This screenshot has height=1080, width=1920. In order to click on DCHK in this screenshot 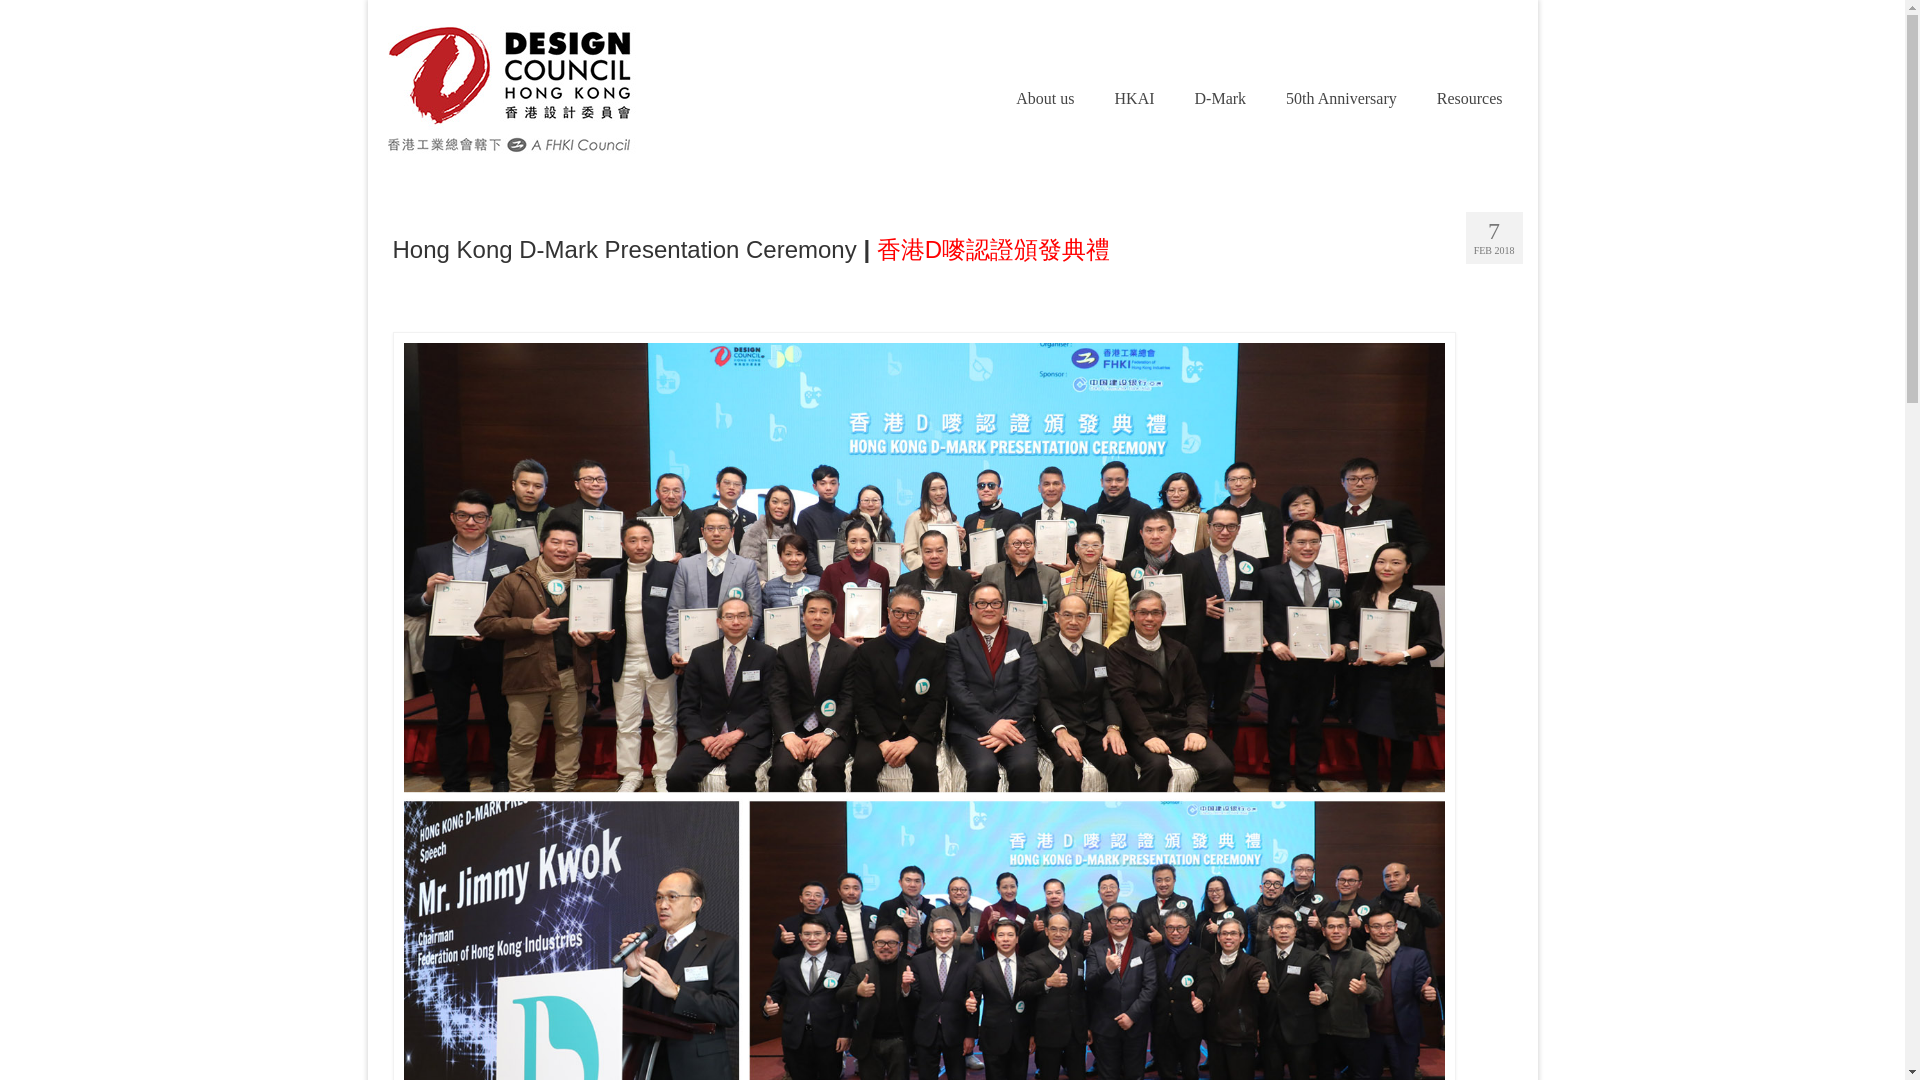, I will do `click(560, 90)`.